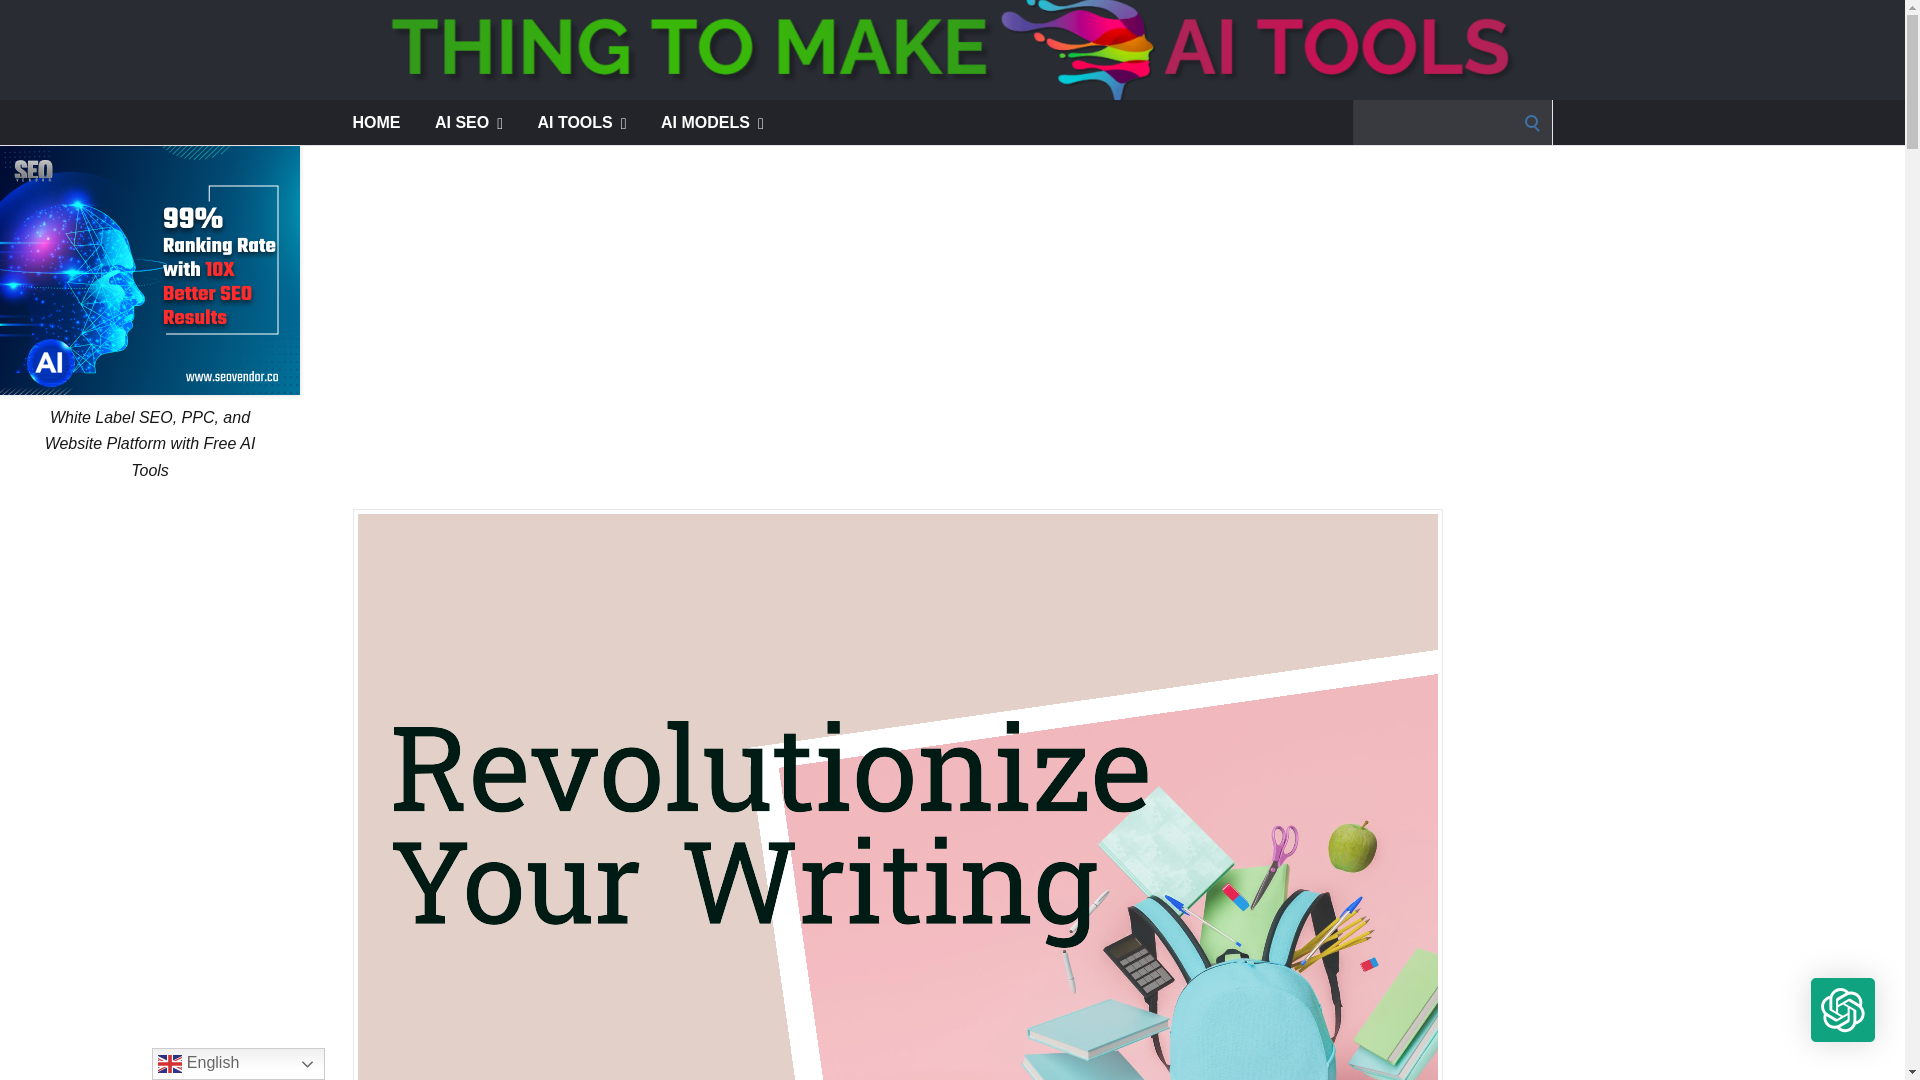  What do you see at coordinates (375, 122) in the screenshot?
I see `HOME` at bounding box center [375, 122].